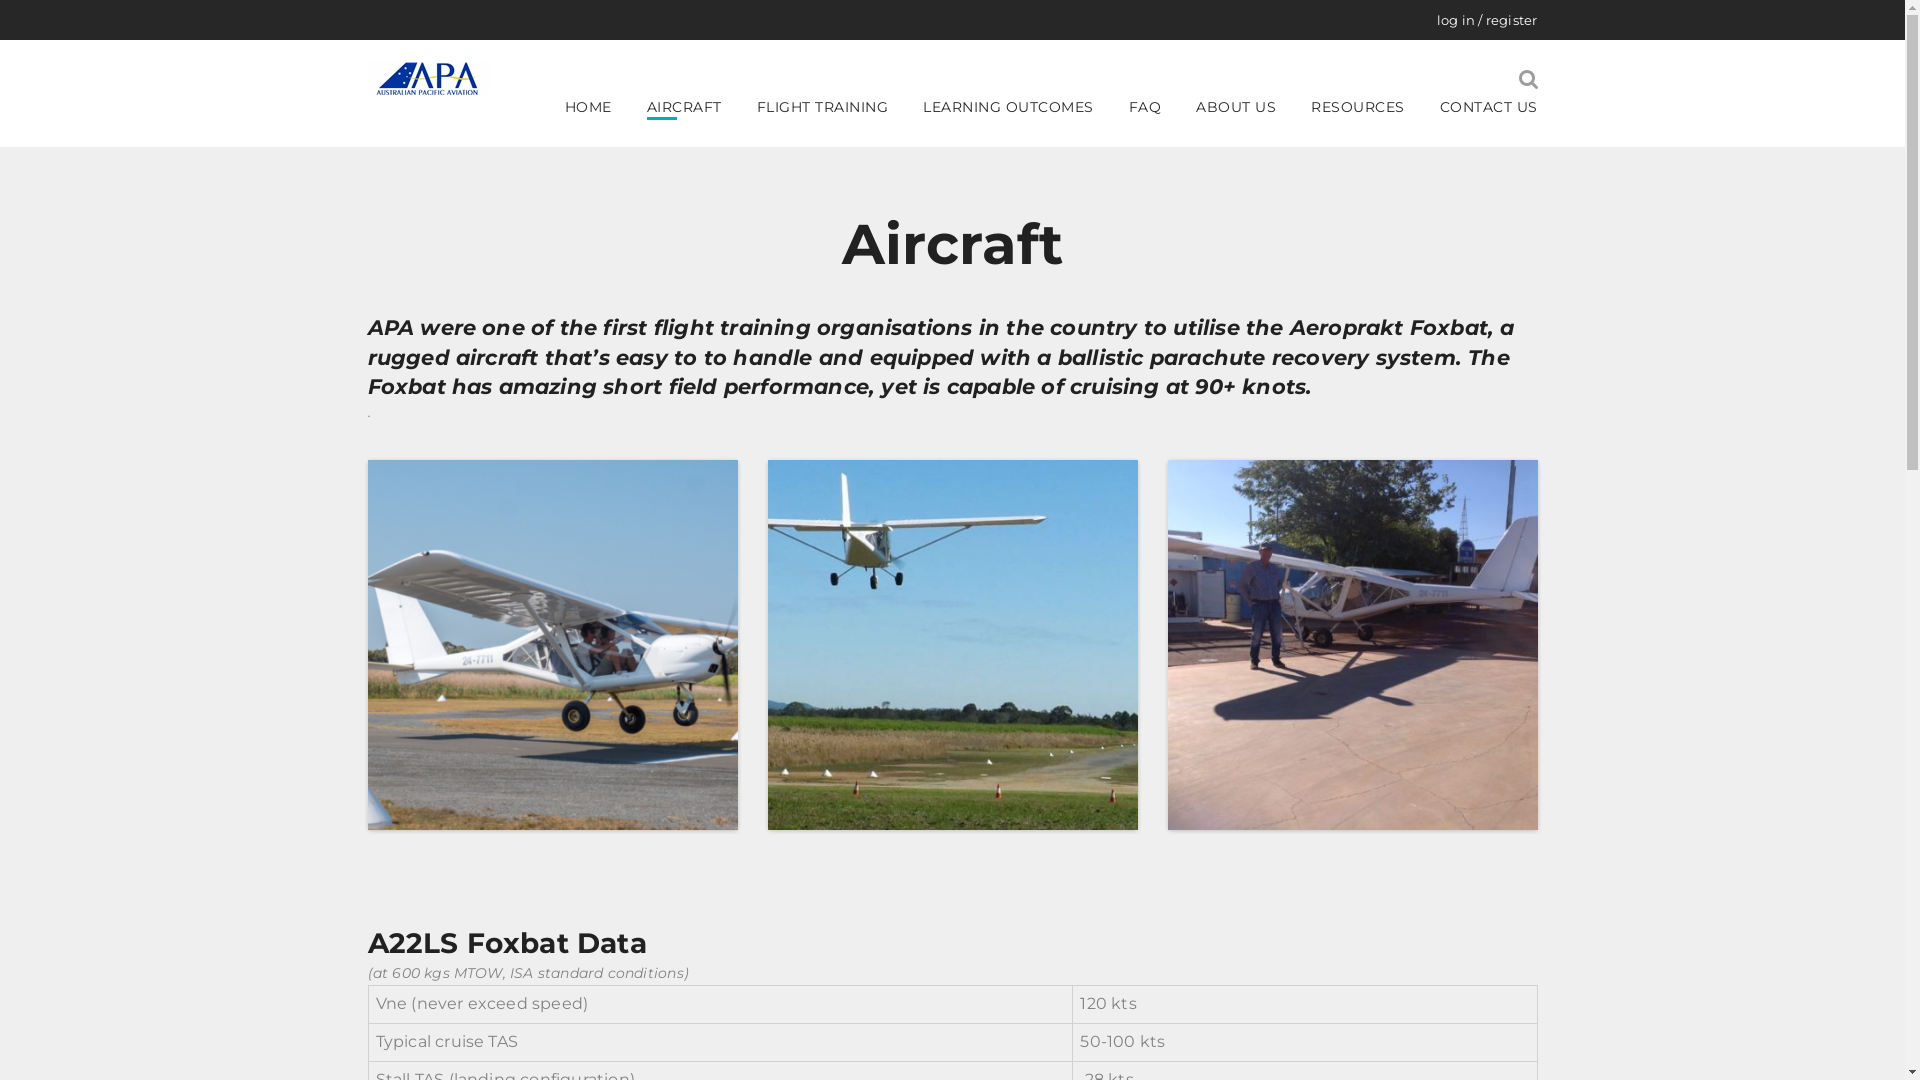 The height and width of the screenshot is (1080, 1920). I want to click on FullSizeRender, so click(953, 645).